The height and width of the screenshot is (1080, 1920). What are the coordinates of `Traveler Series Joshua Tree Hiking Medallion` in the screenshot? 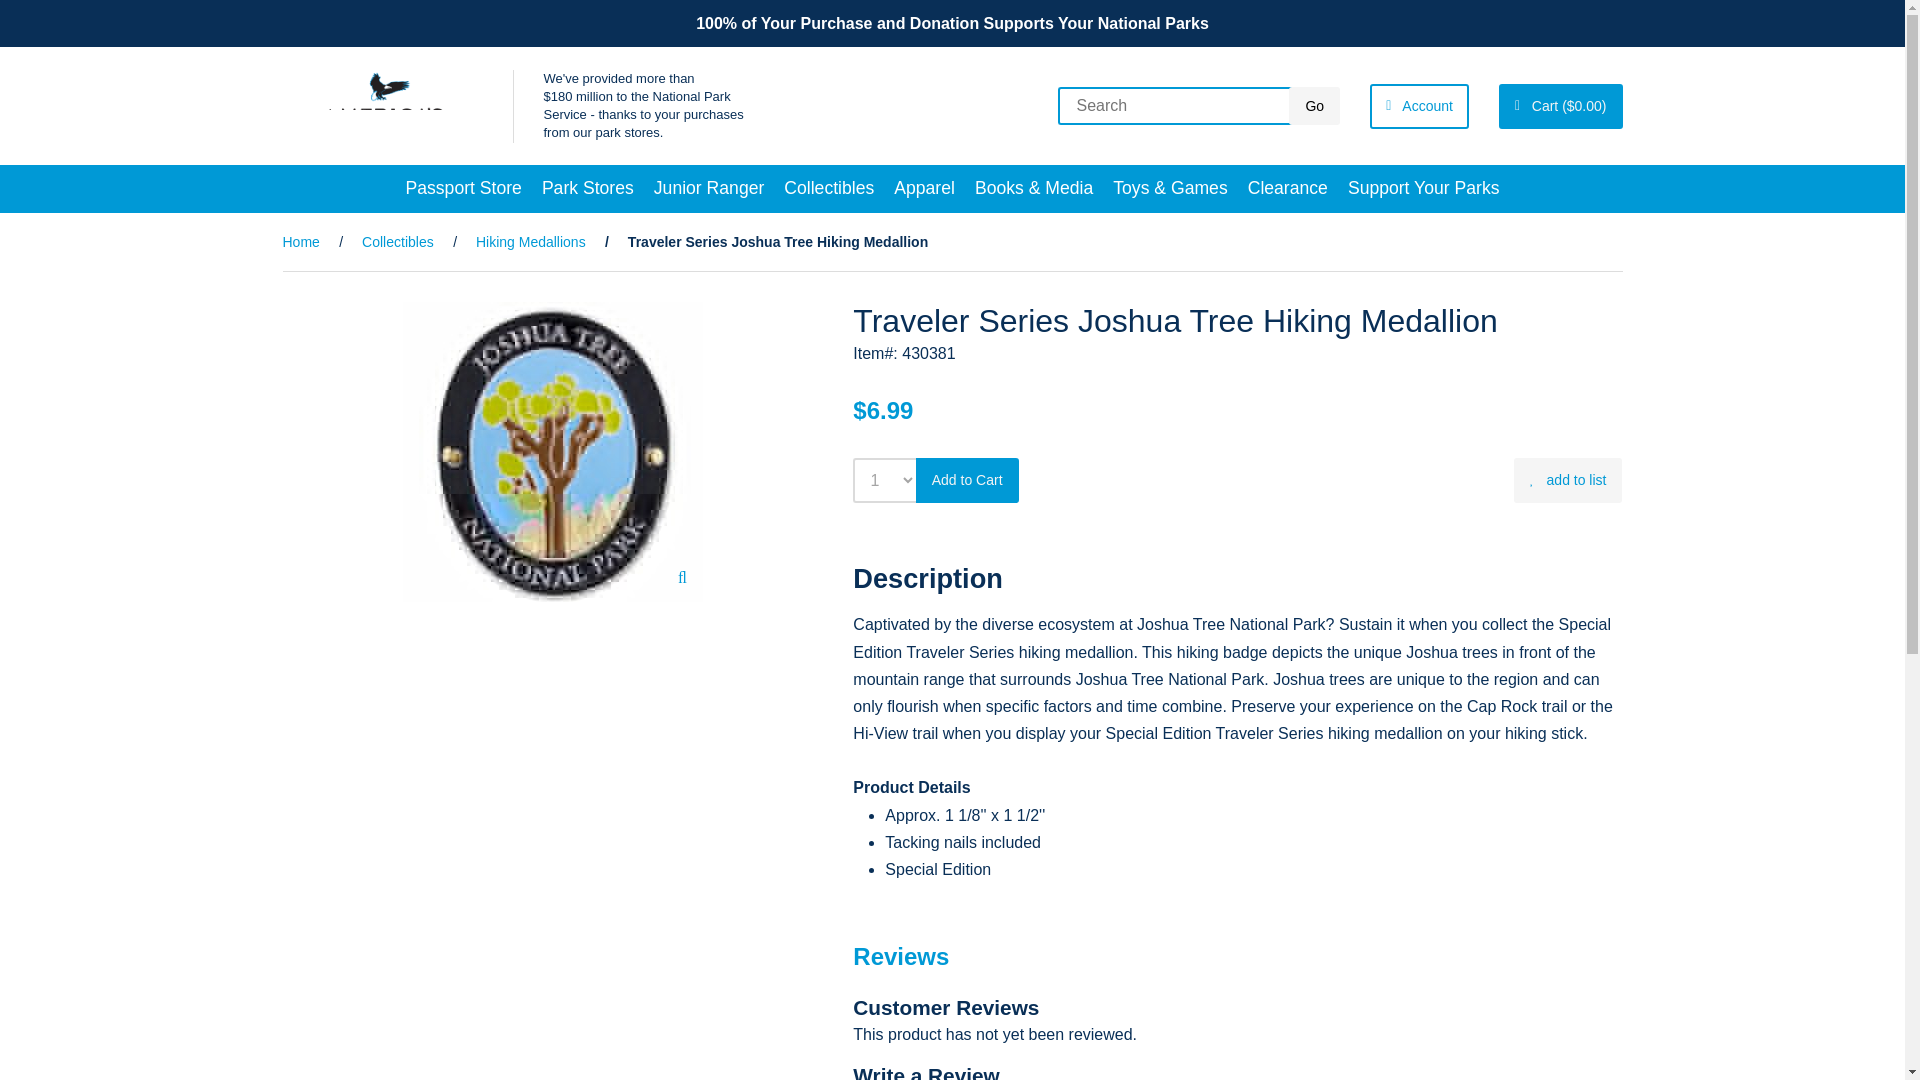 It's located at (552, 452).